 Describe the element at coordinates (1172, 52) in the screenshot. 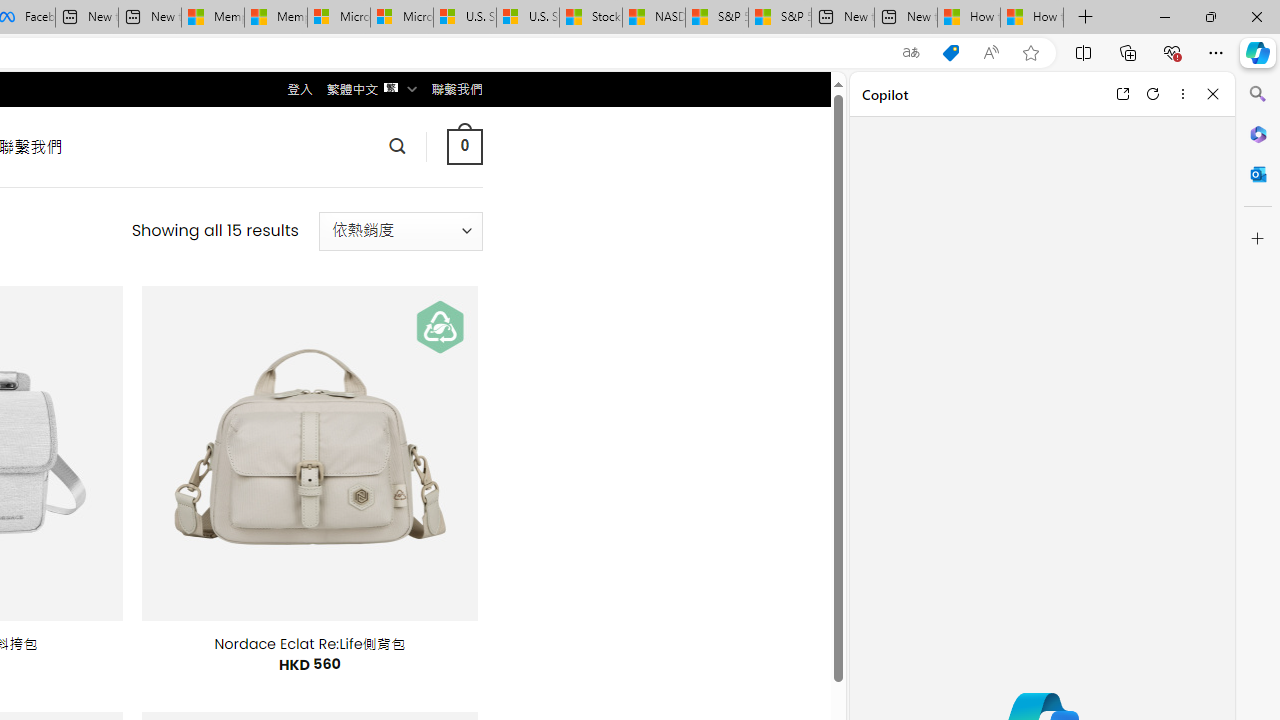

I see `Browser essentials` at that location.